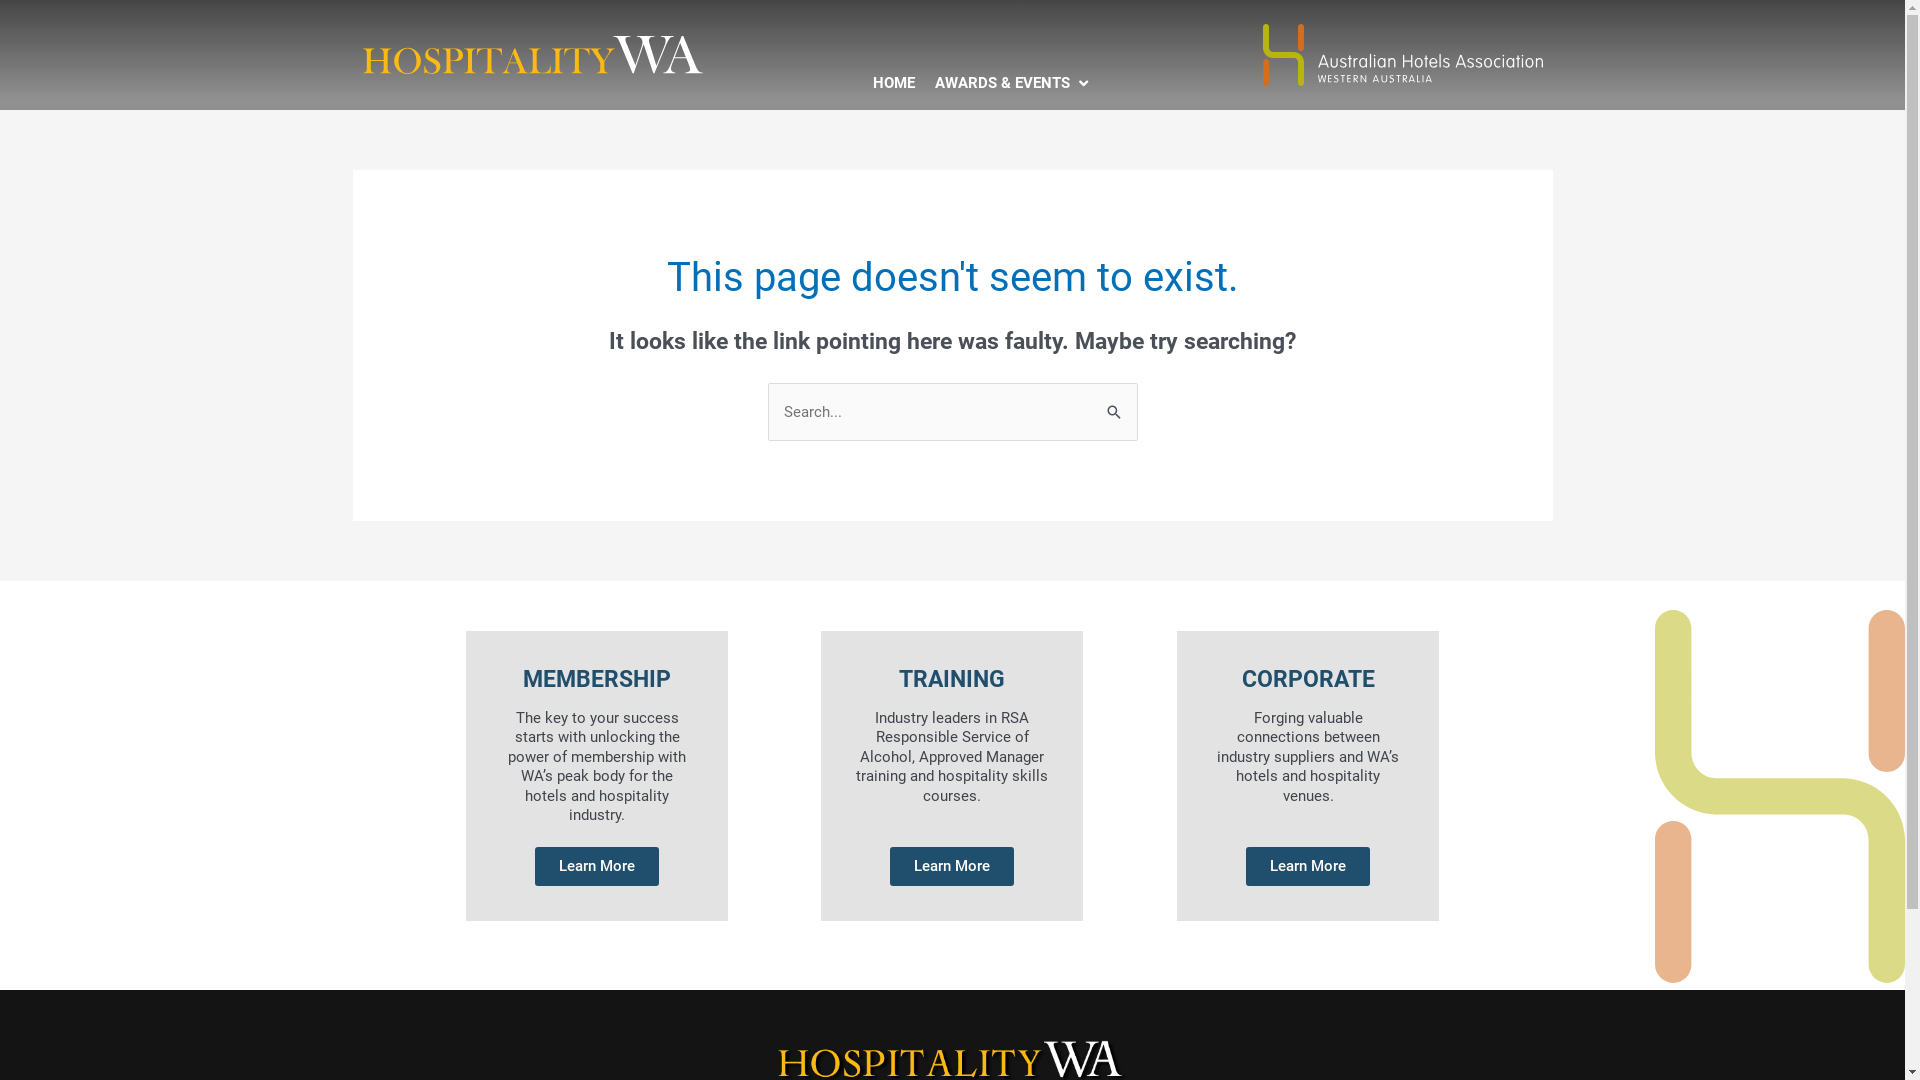 This screenshot has height=1080, width=1920. I want to click on Learn More, so click(597, 866).